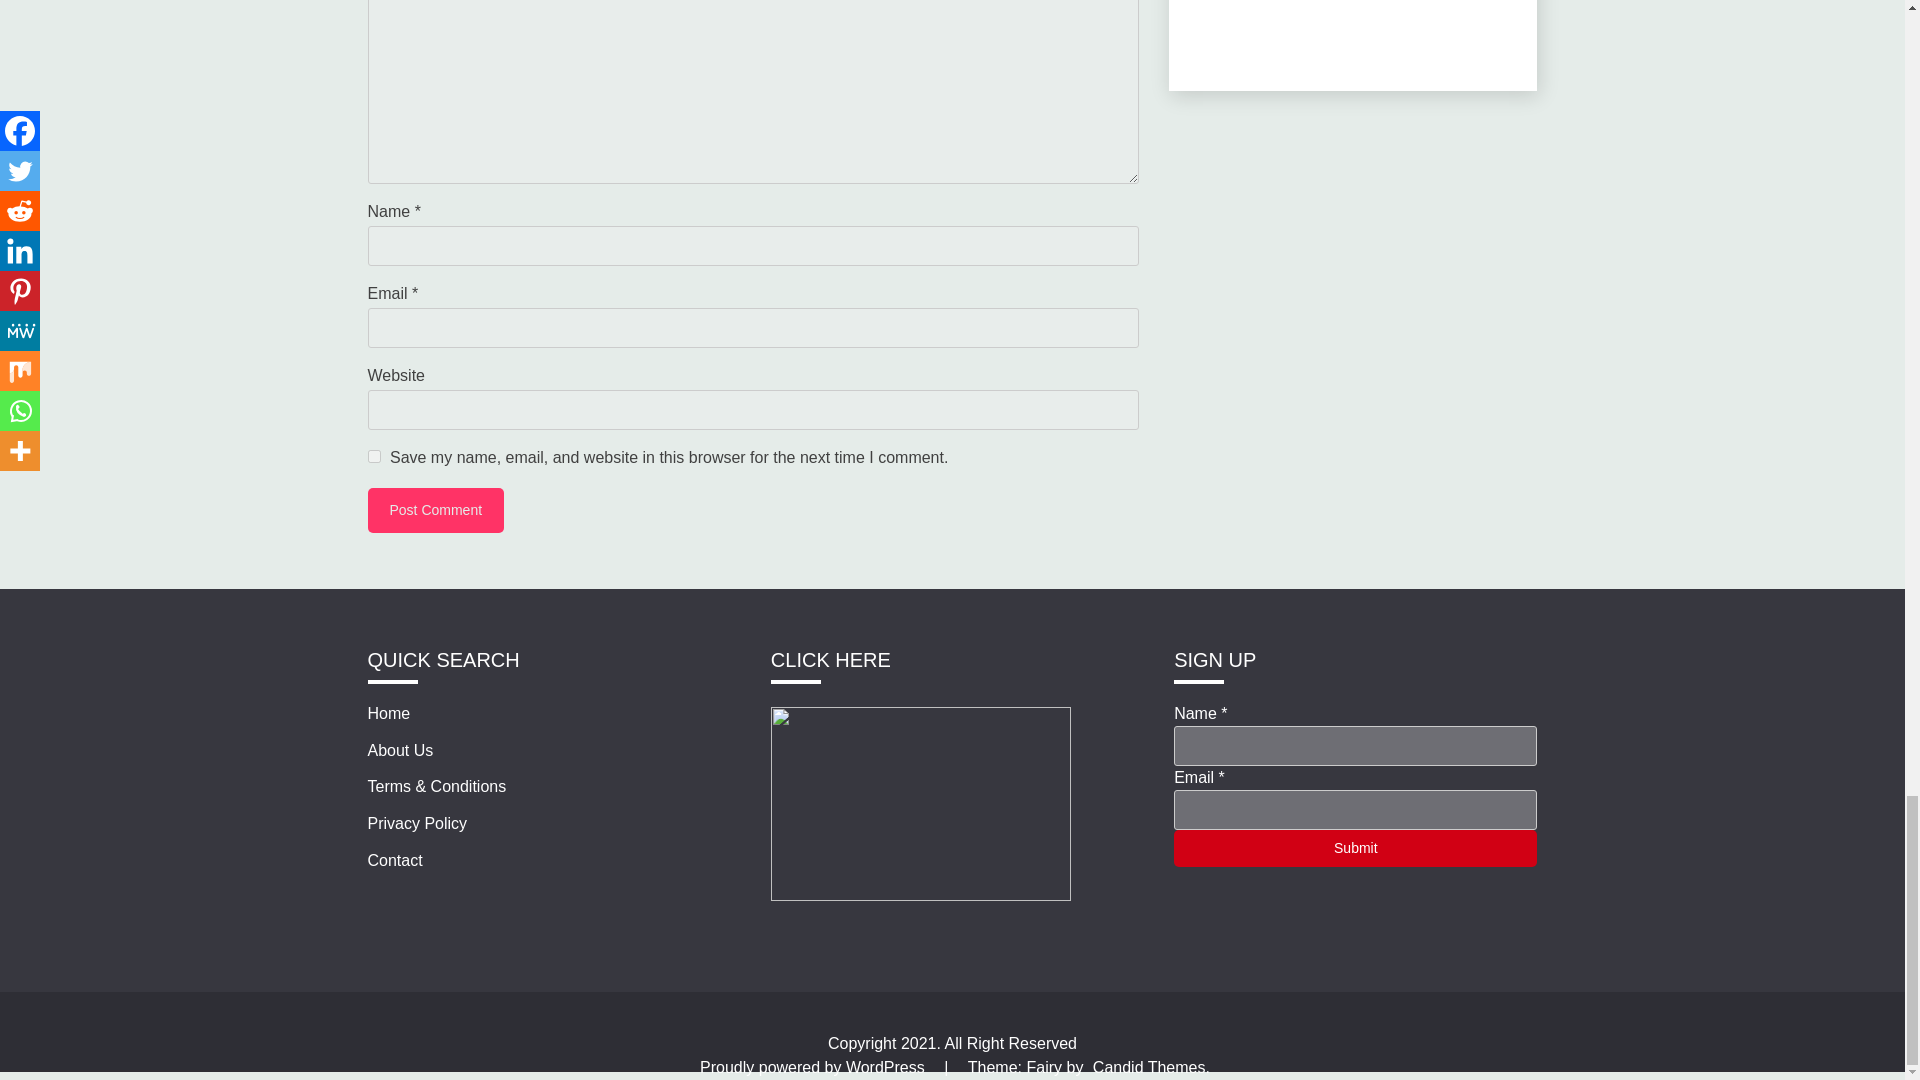 This screenshot has width=1920, height=1080. Describe the element at coordinates (436, 510) in the screenshot. I see `Post Comment` at that location.